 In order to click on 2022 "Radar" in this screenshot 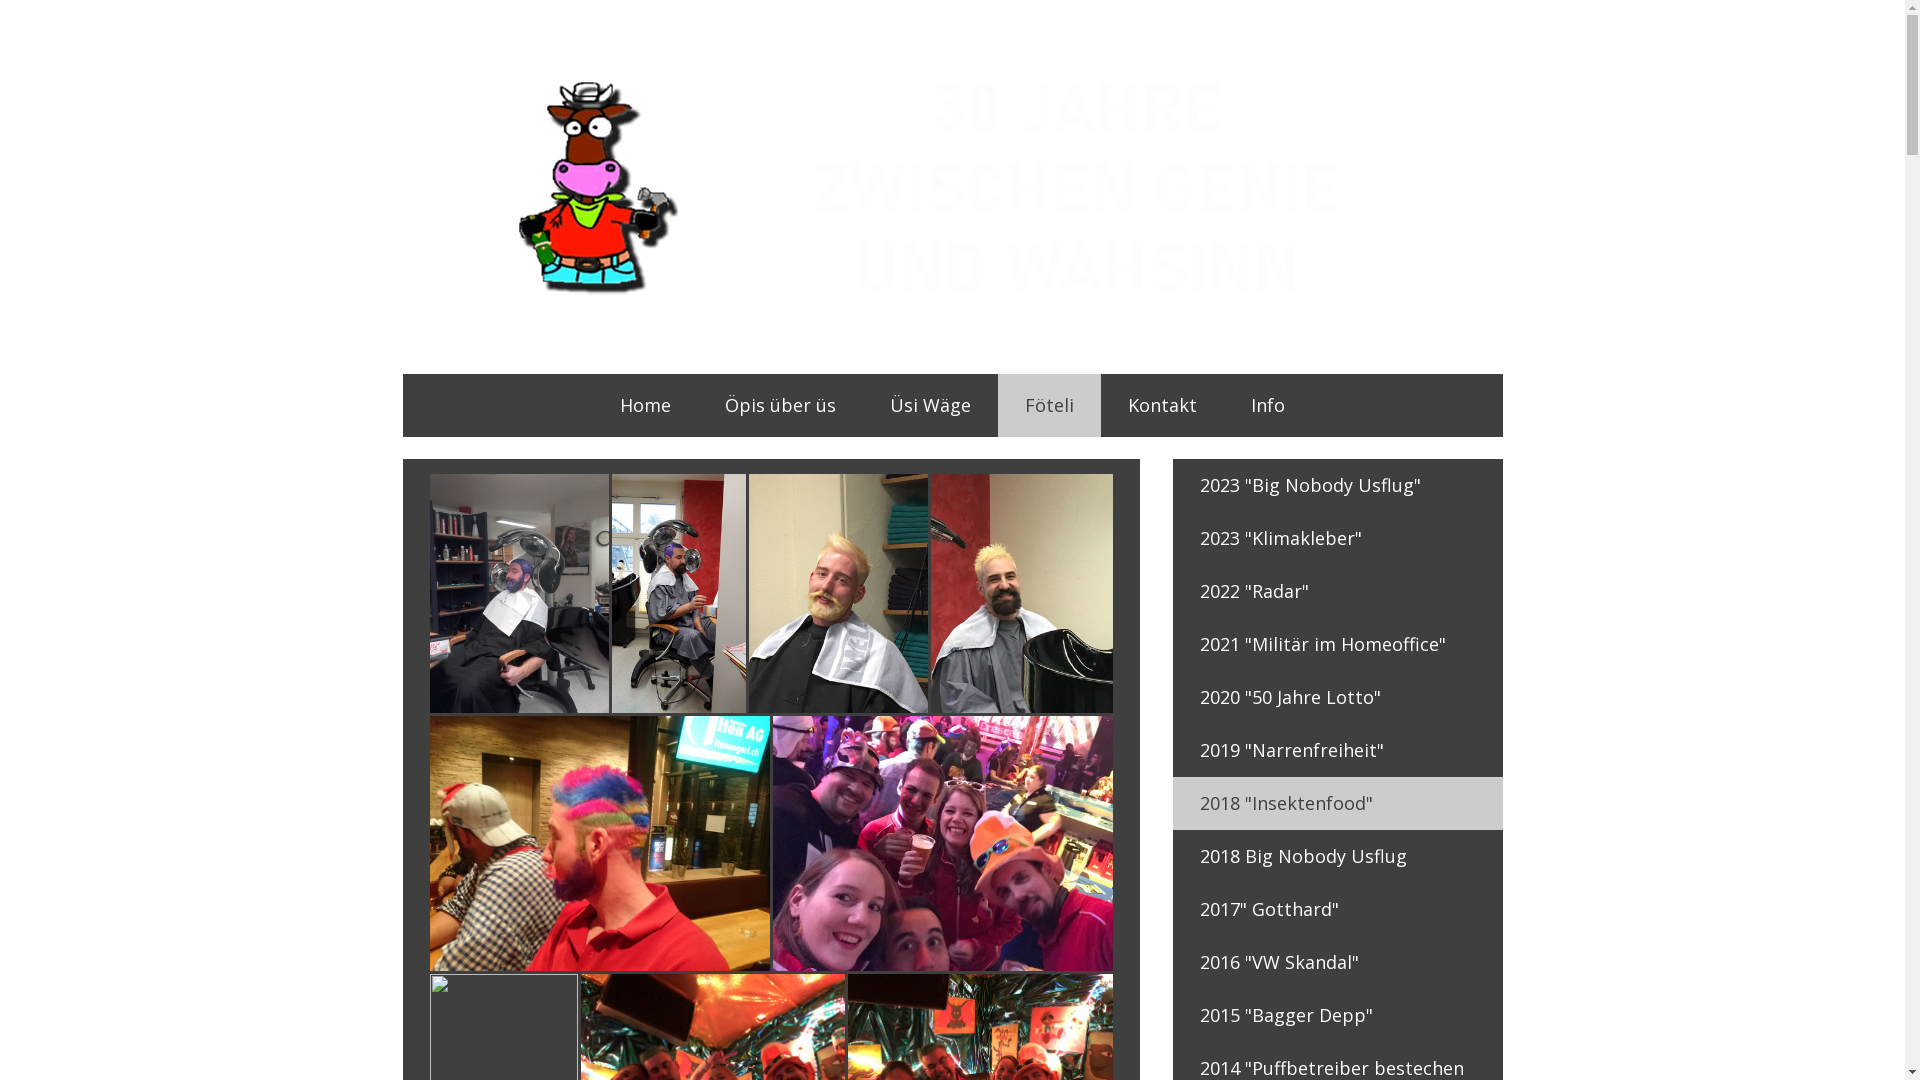, I will do `click(1337, 592)`.